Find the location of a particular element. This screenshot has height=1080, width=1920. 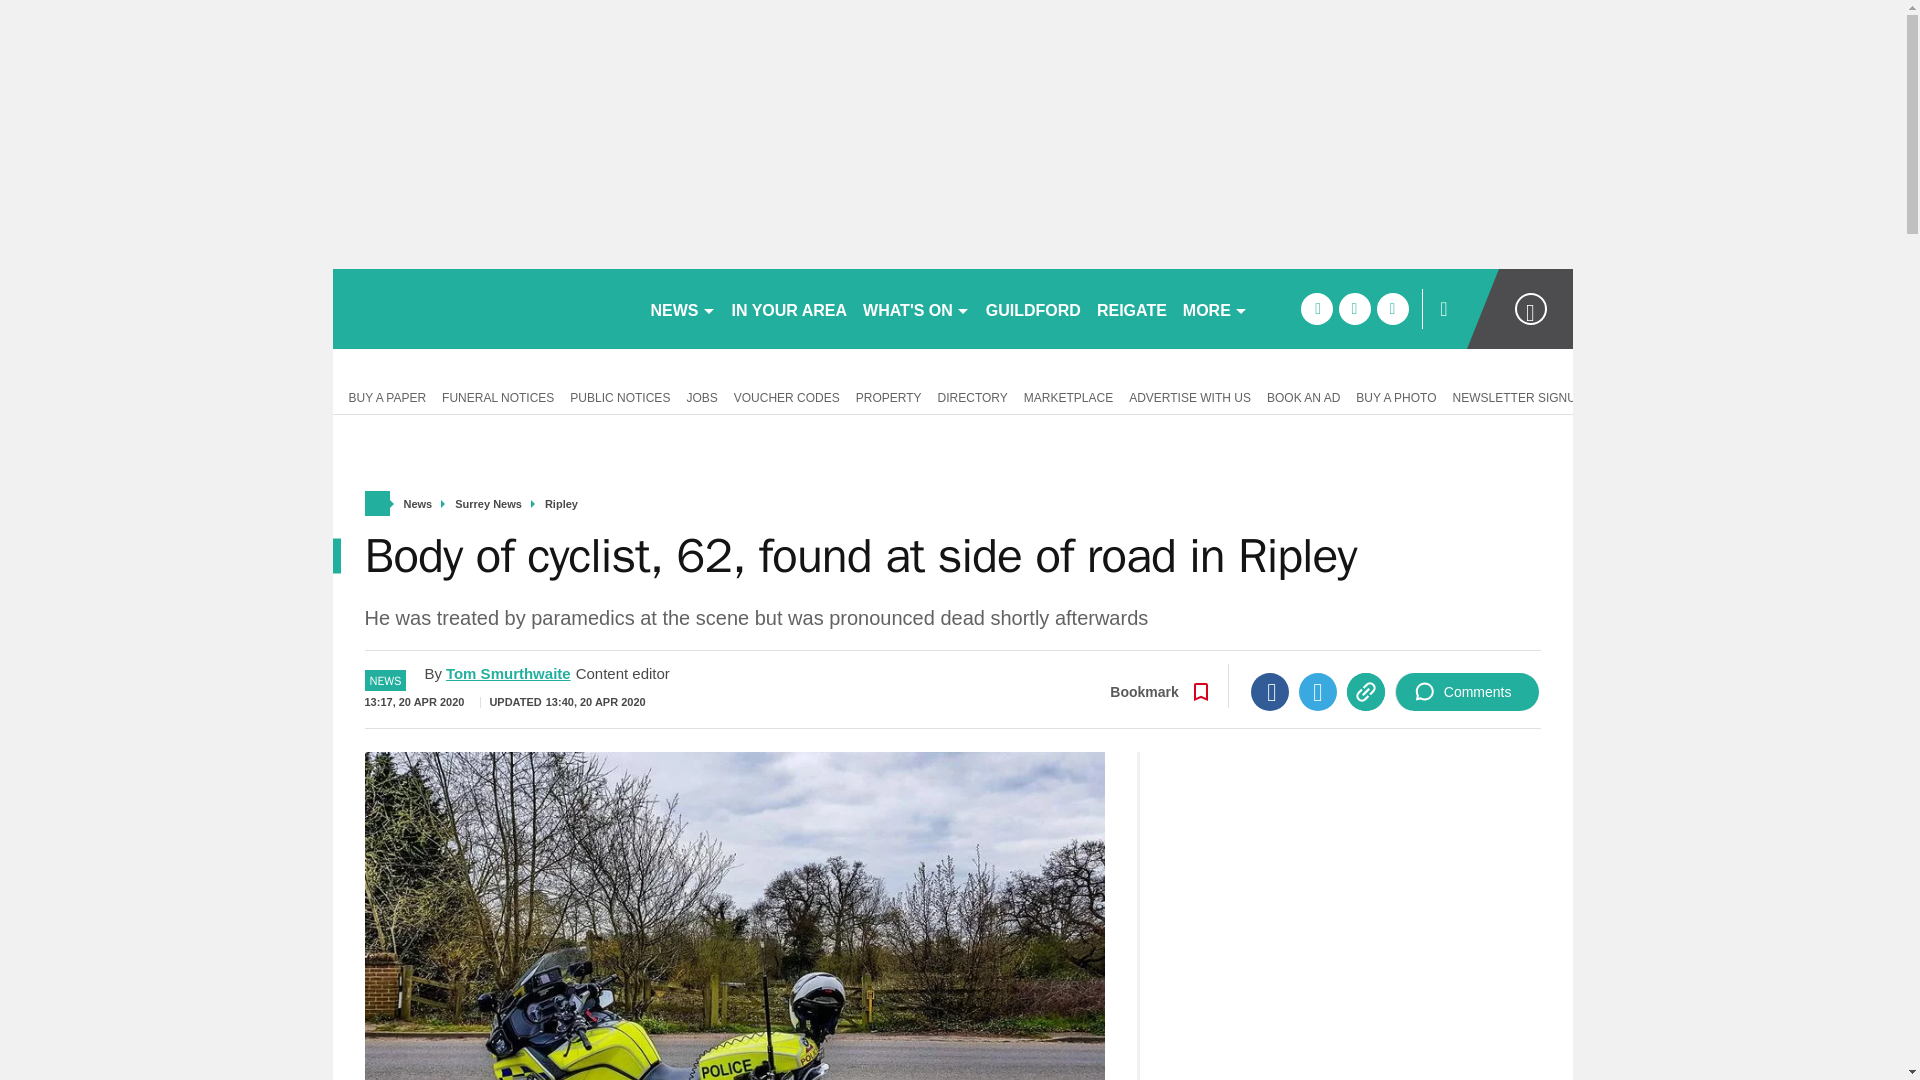

BUY A PAPER is located at coordinates (382, 396).